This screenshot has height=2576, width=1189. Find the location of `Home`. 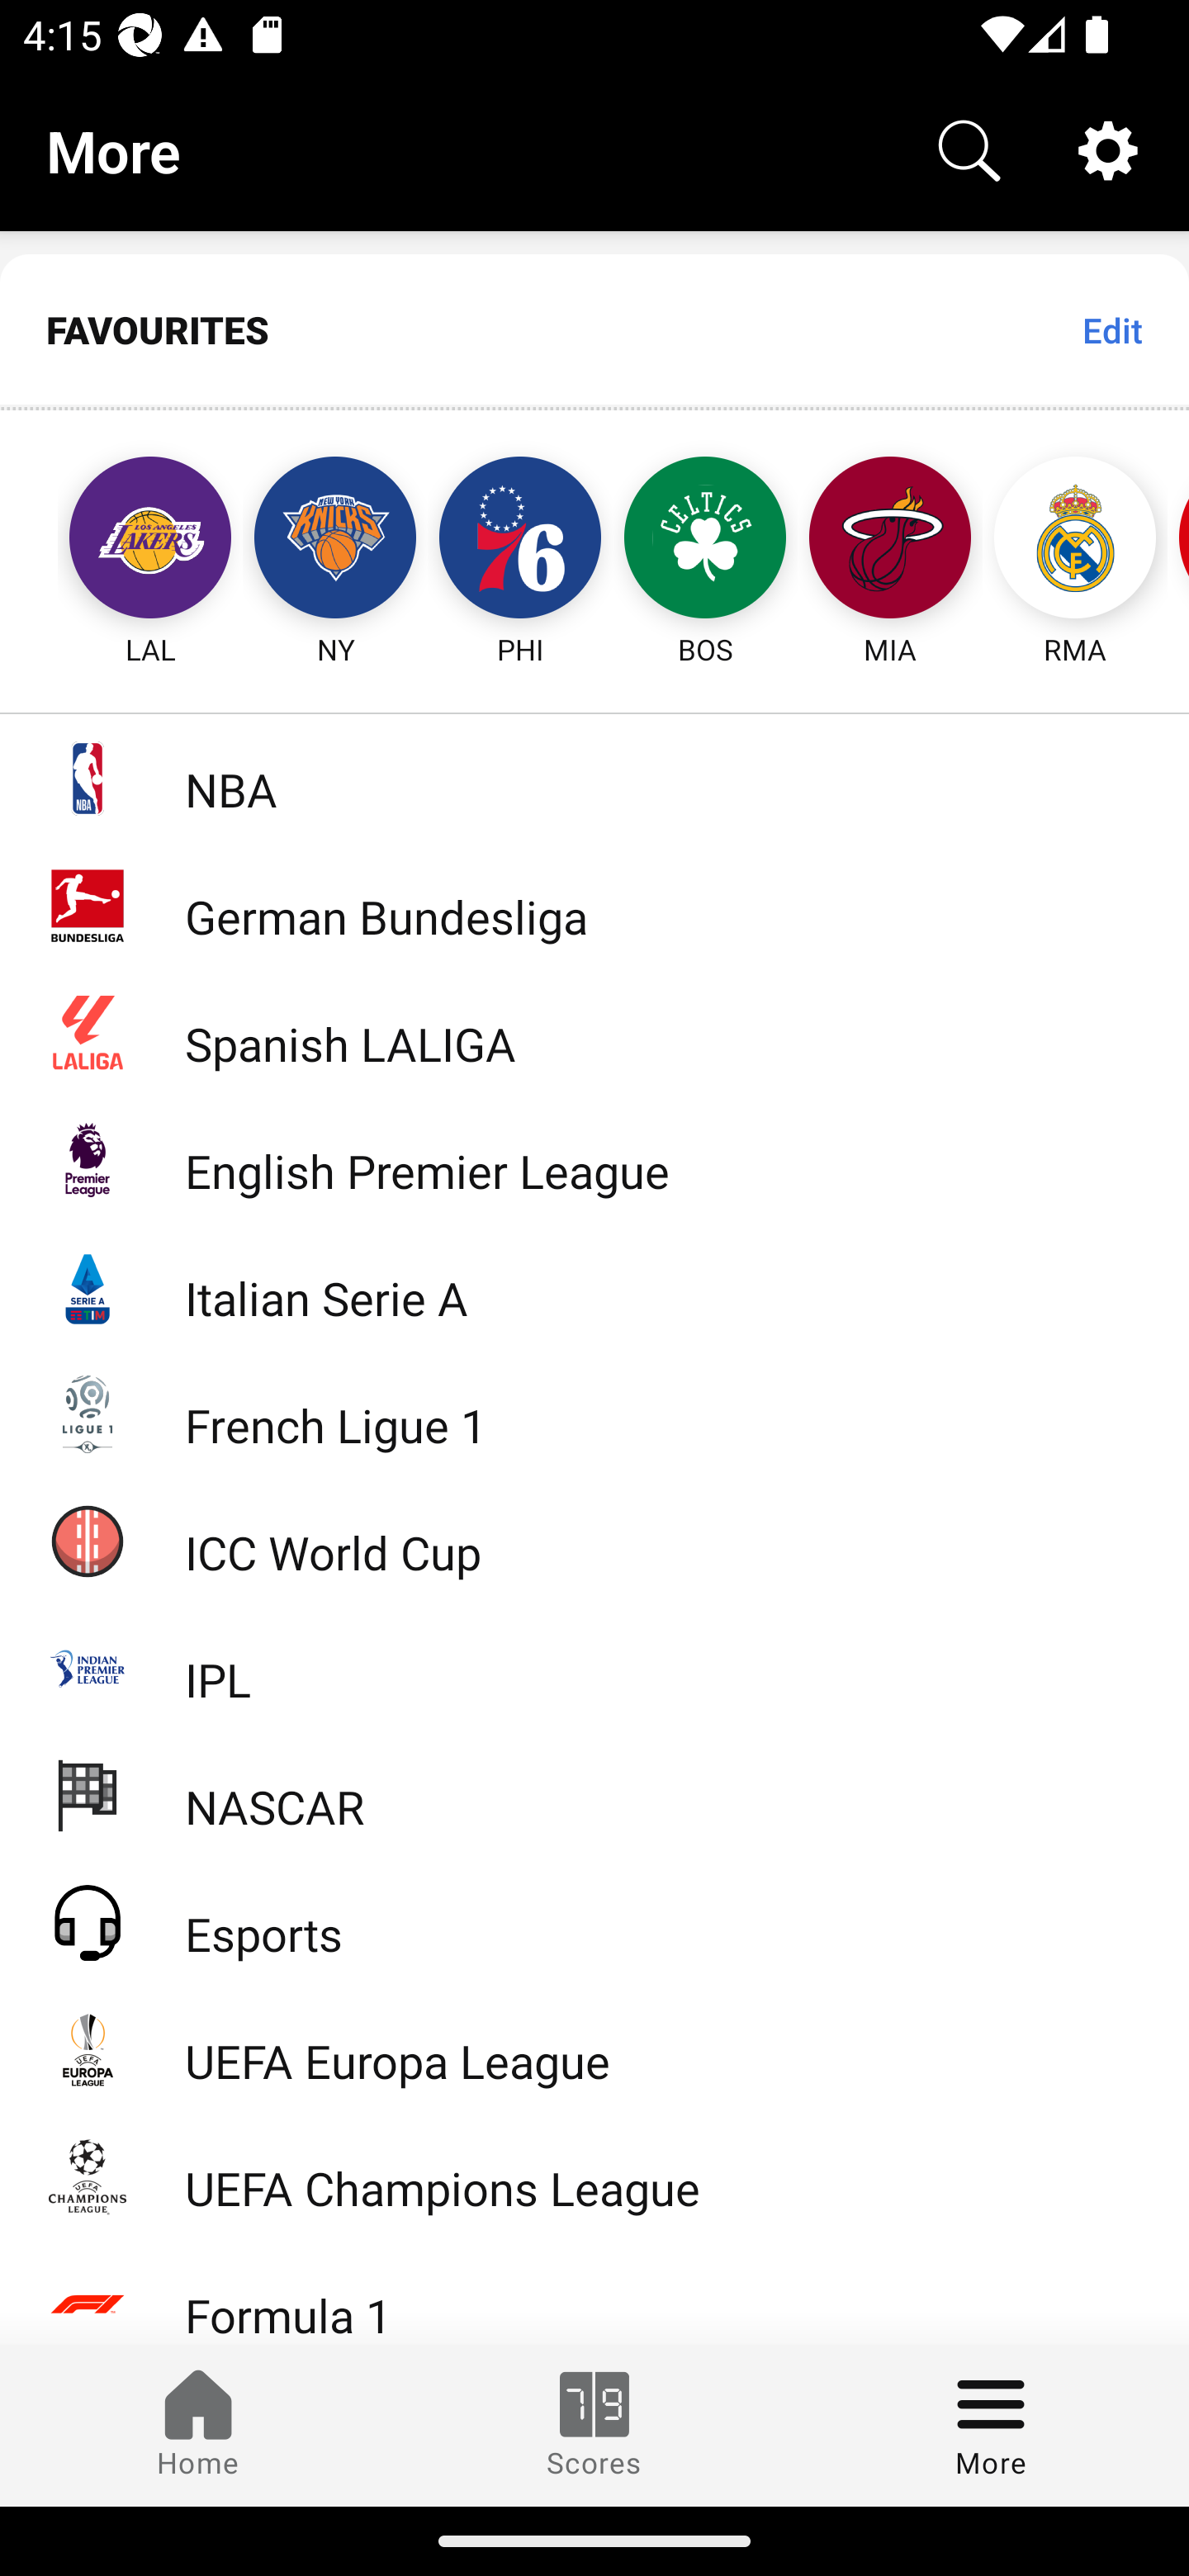

Home is located at coordinates (198, 2425).